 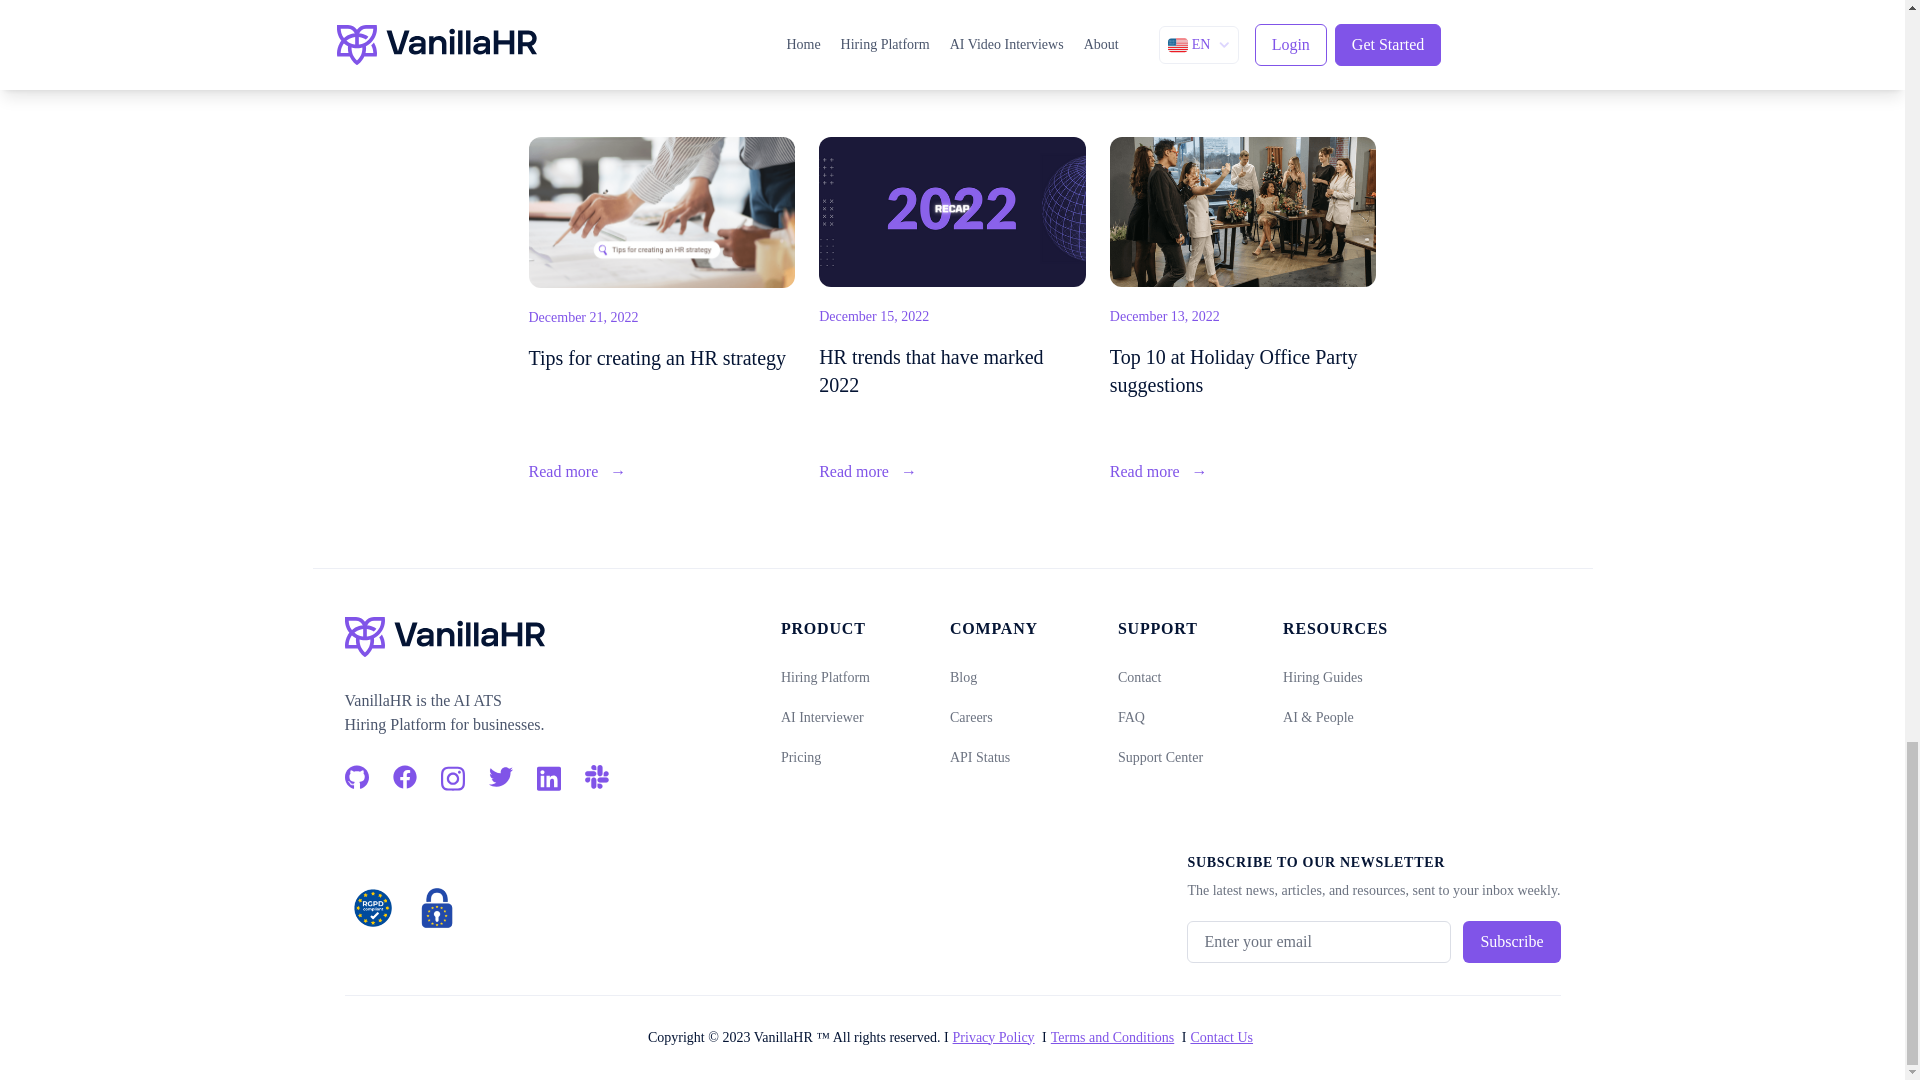 I want to click on Privacy Policy, so click(x=993, y=1038).